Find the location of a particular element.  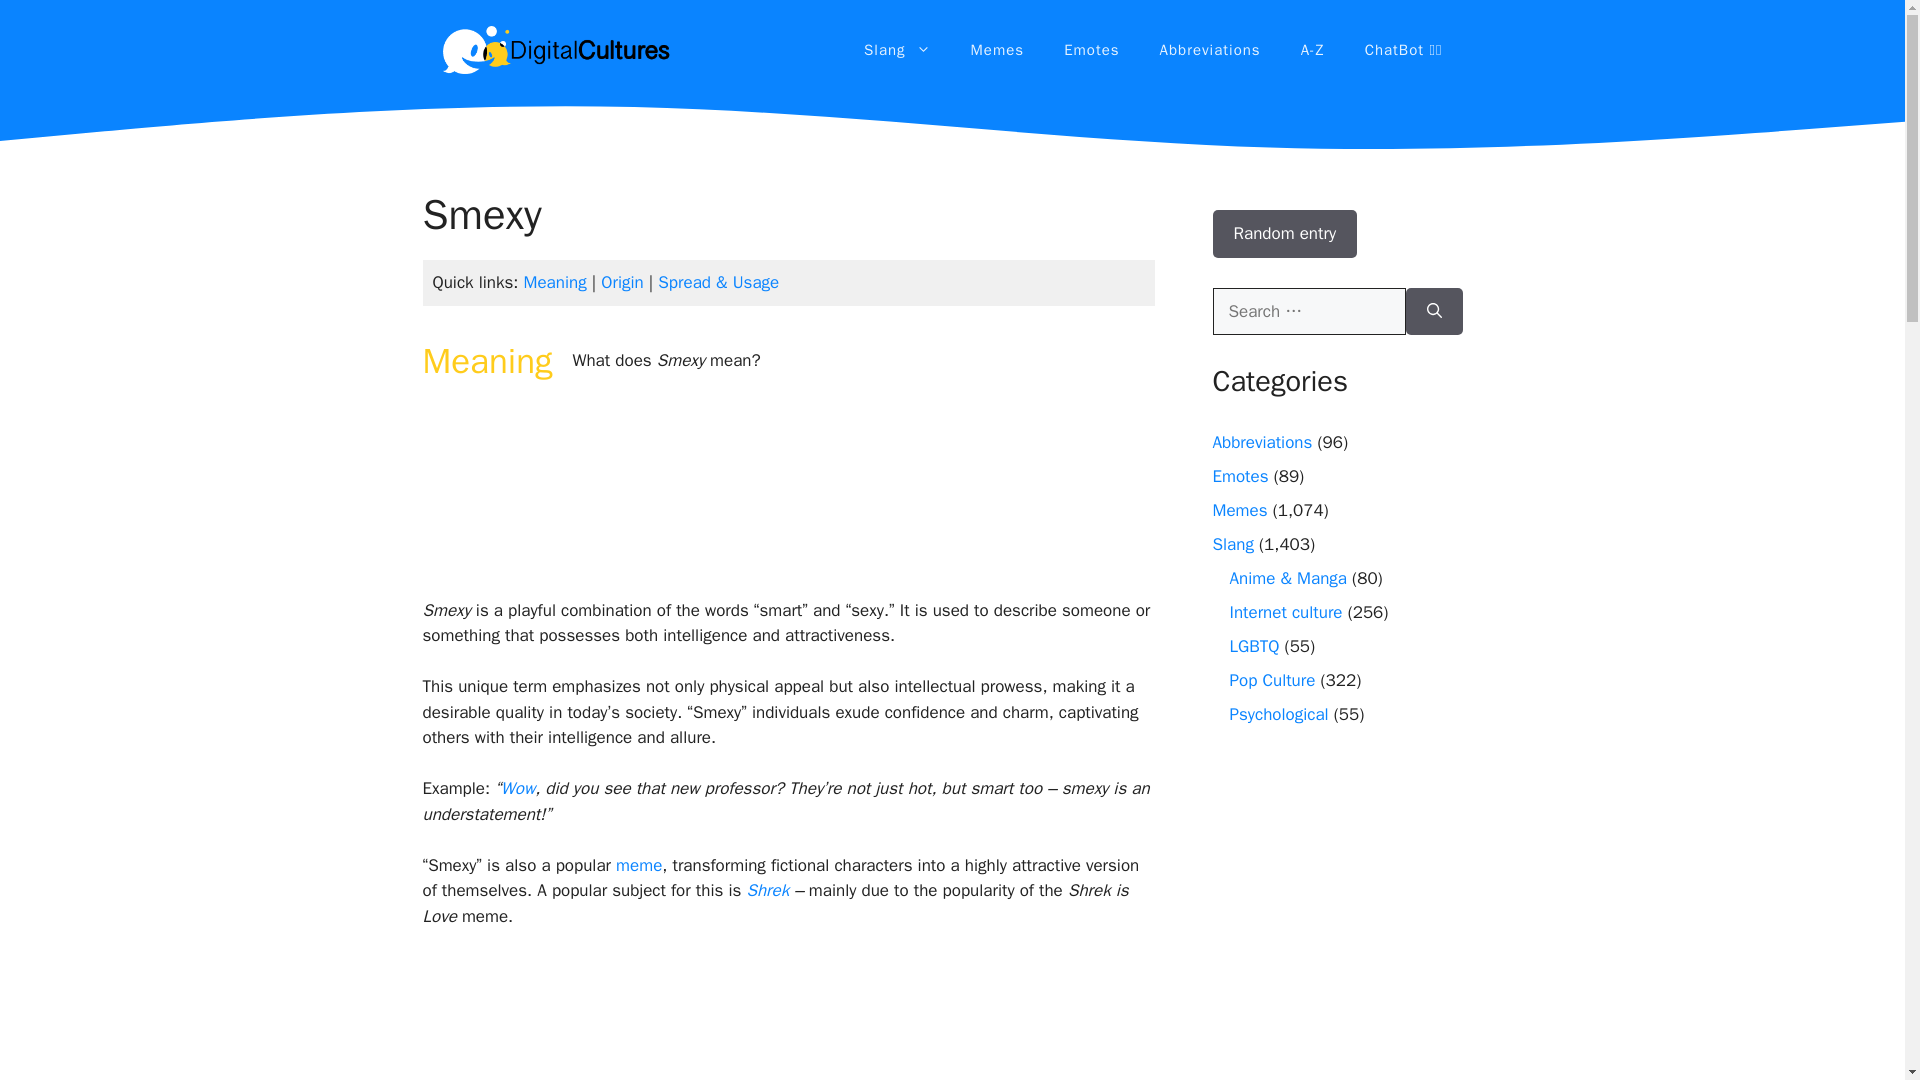

Search for: is located at coordinates (1308, 312).